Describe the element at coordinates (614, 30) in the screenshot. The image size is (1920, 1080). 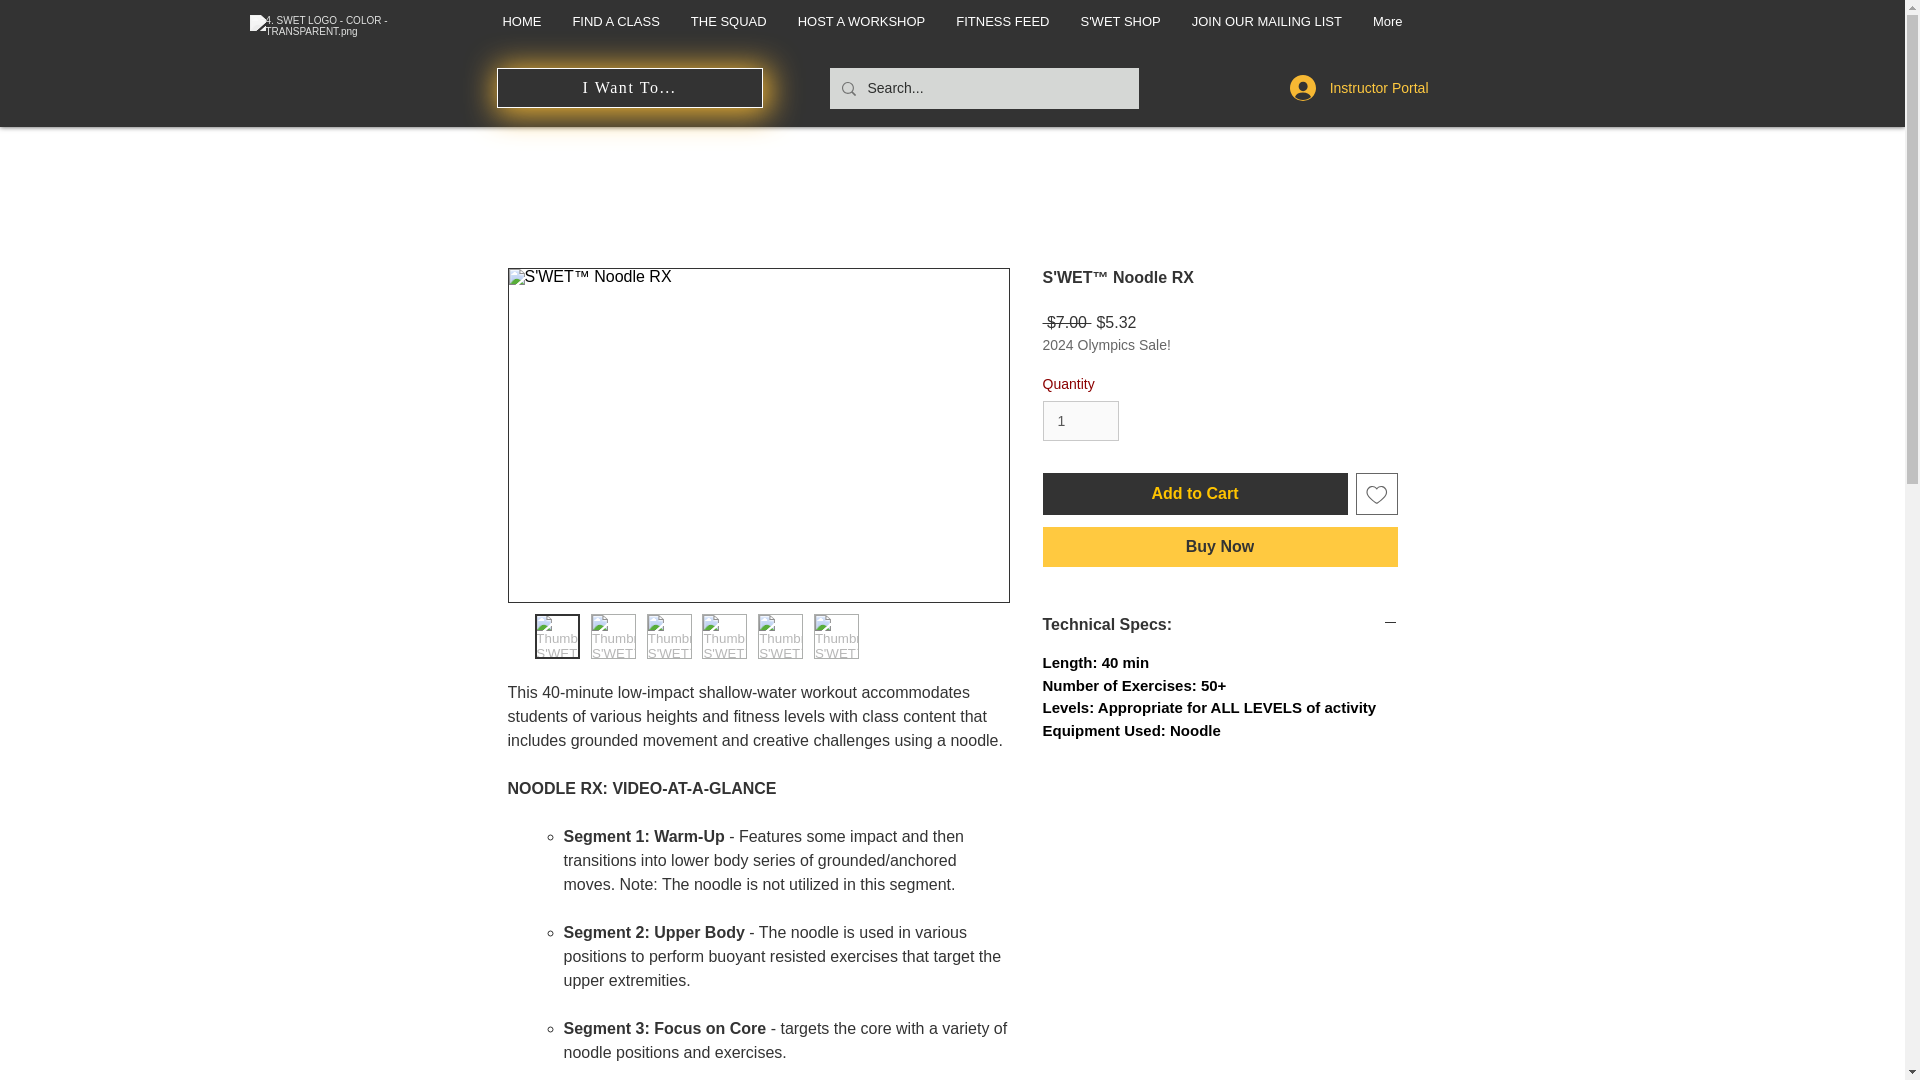
I see `FIND A CLASS` at that location.